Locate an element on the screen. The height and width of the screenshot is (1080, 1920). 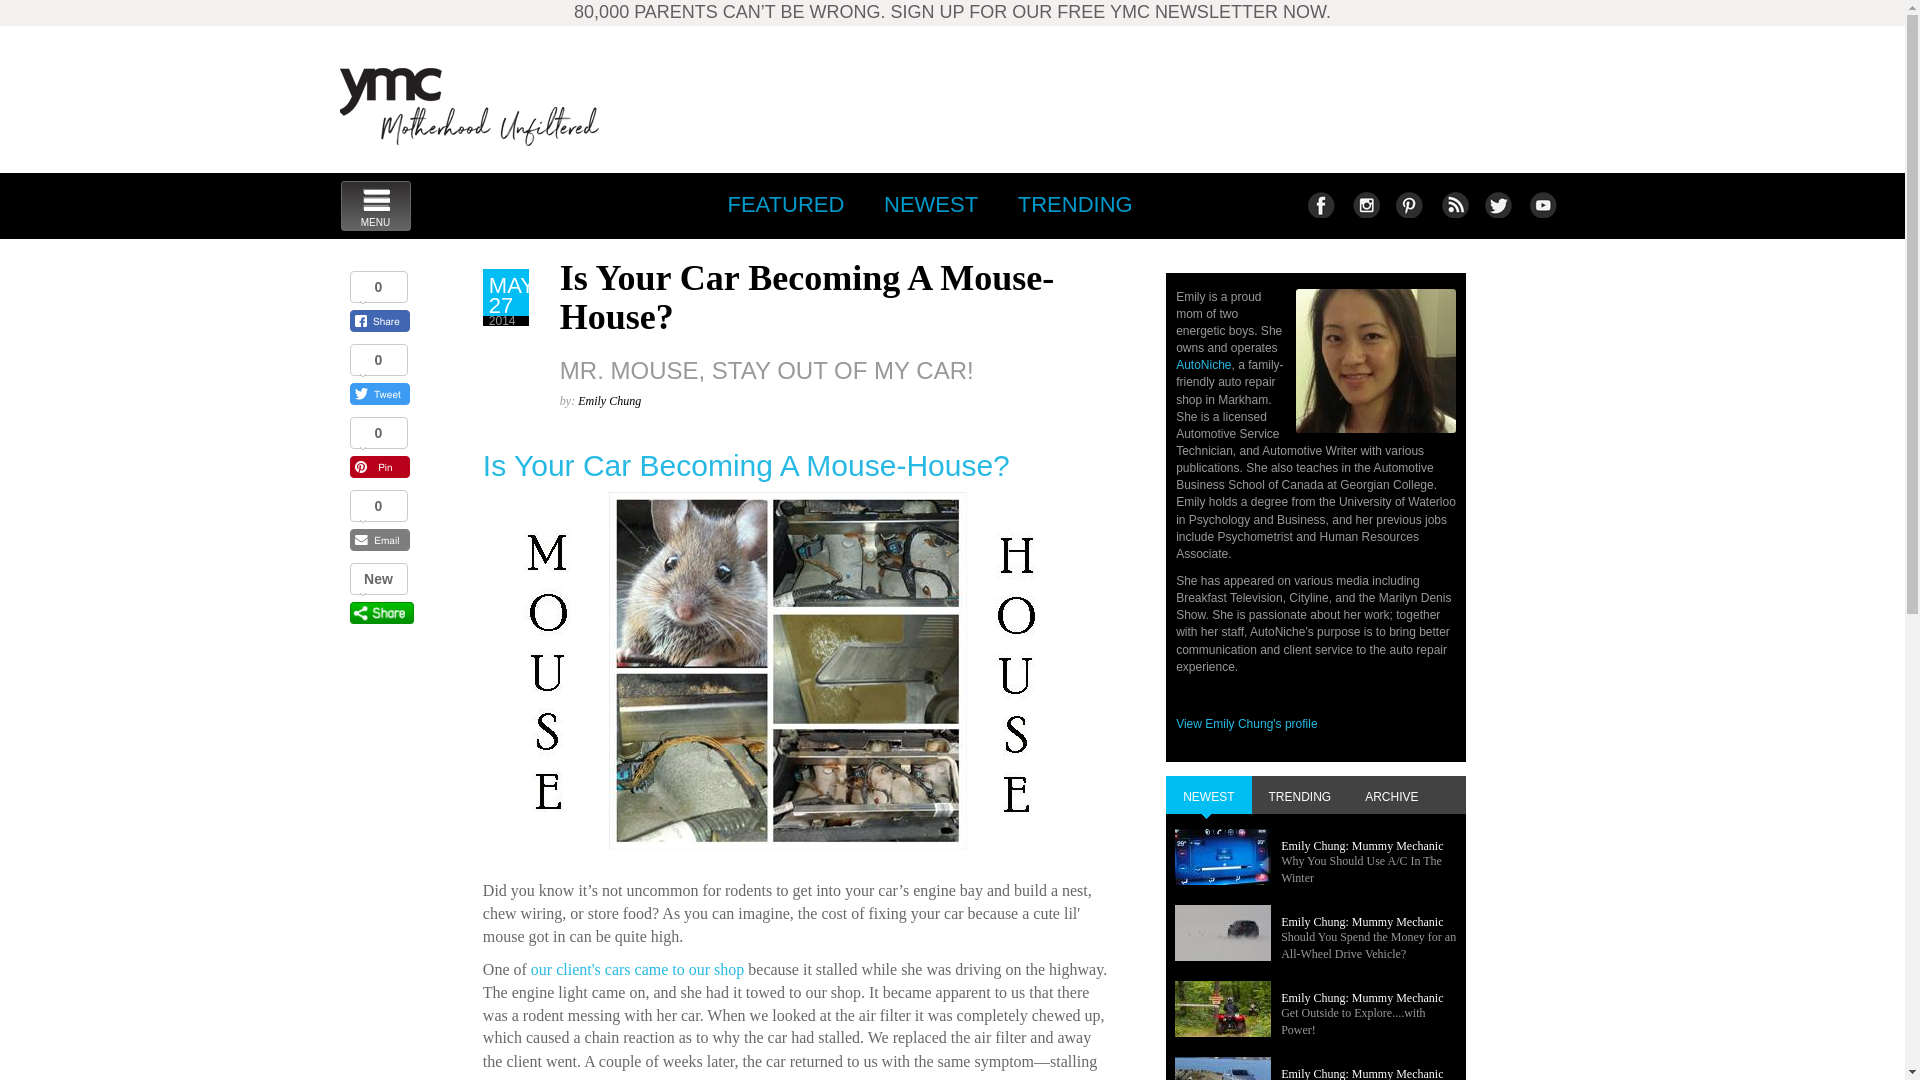
FEATURED is located at coordinates (1408, 204).